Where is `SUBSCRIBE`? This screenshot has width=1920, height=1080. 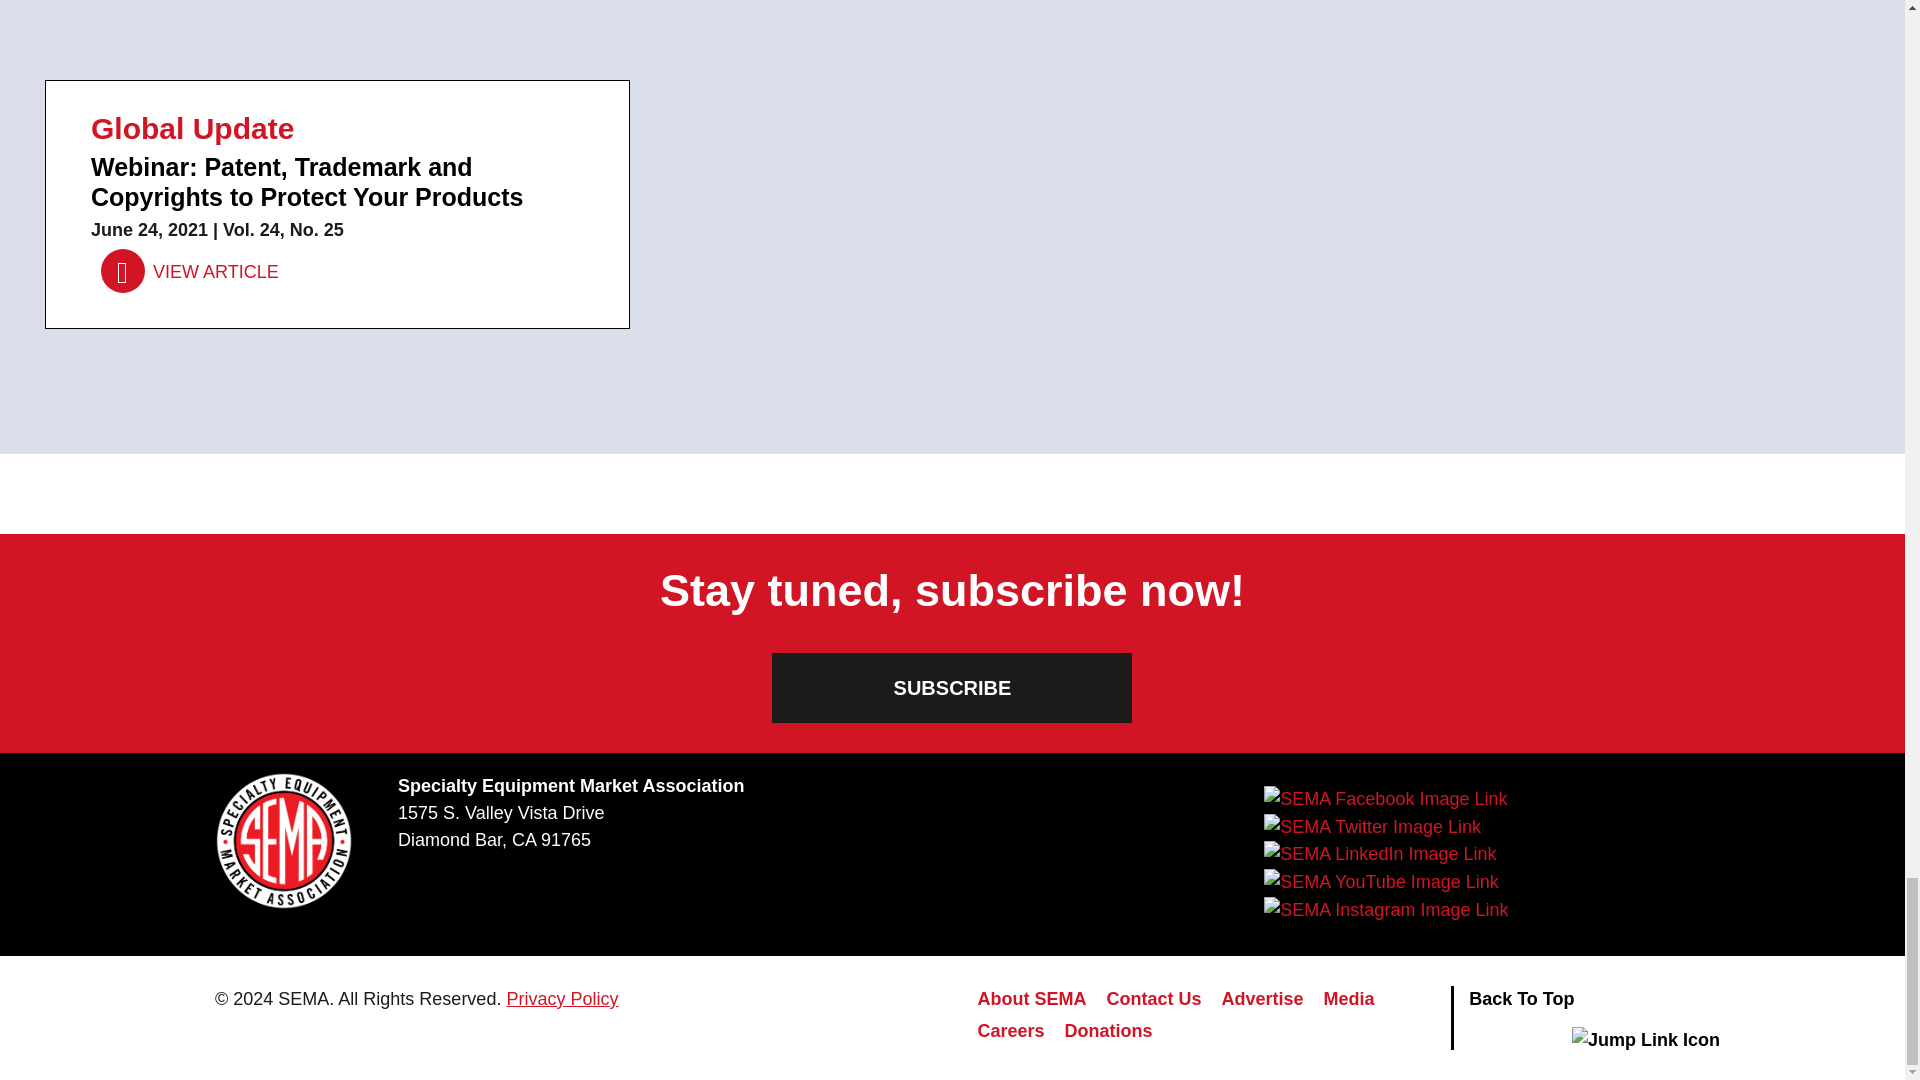
SUBSCRIBE is located at coordinates (952, 688).